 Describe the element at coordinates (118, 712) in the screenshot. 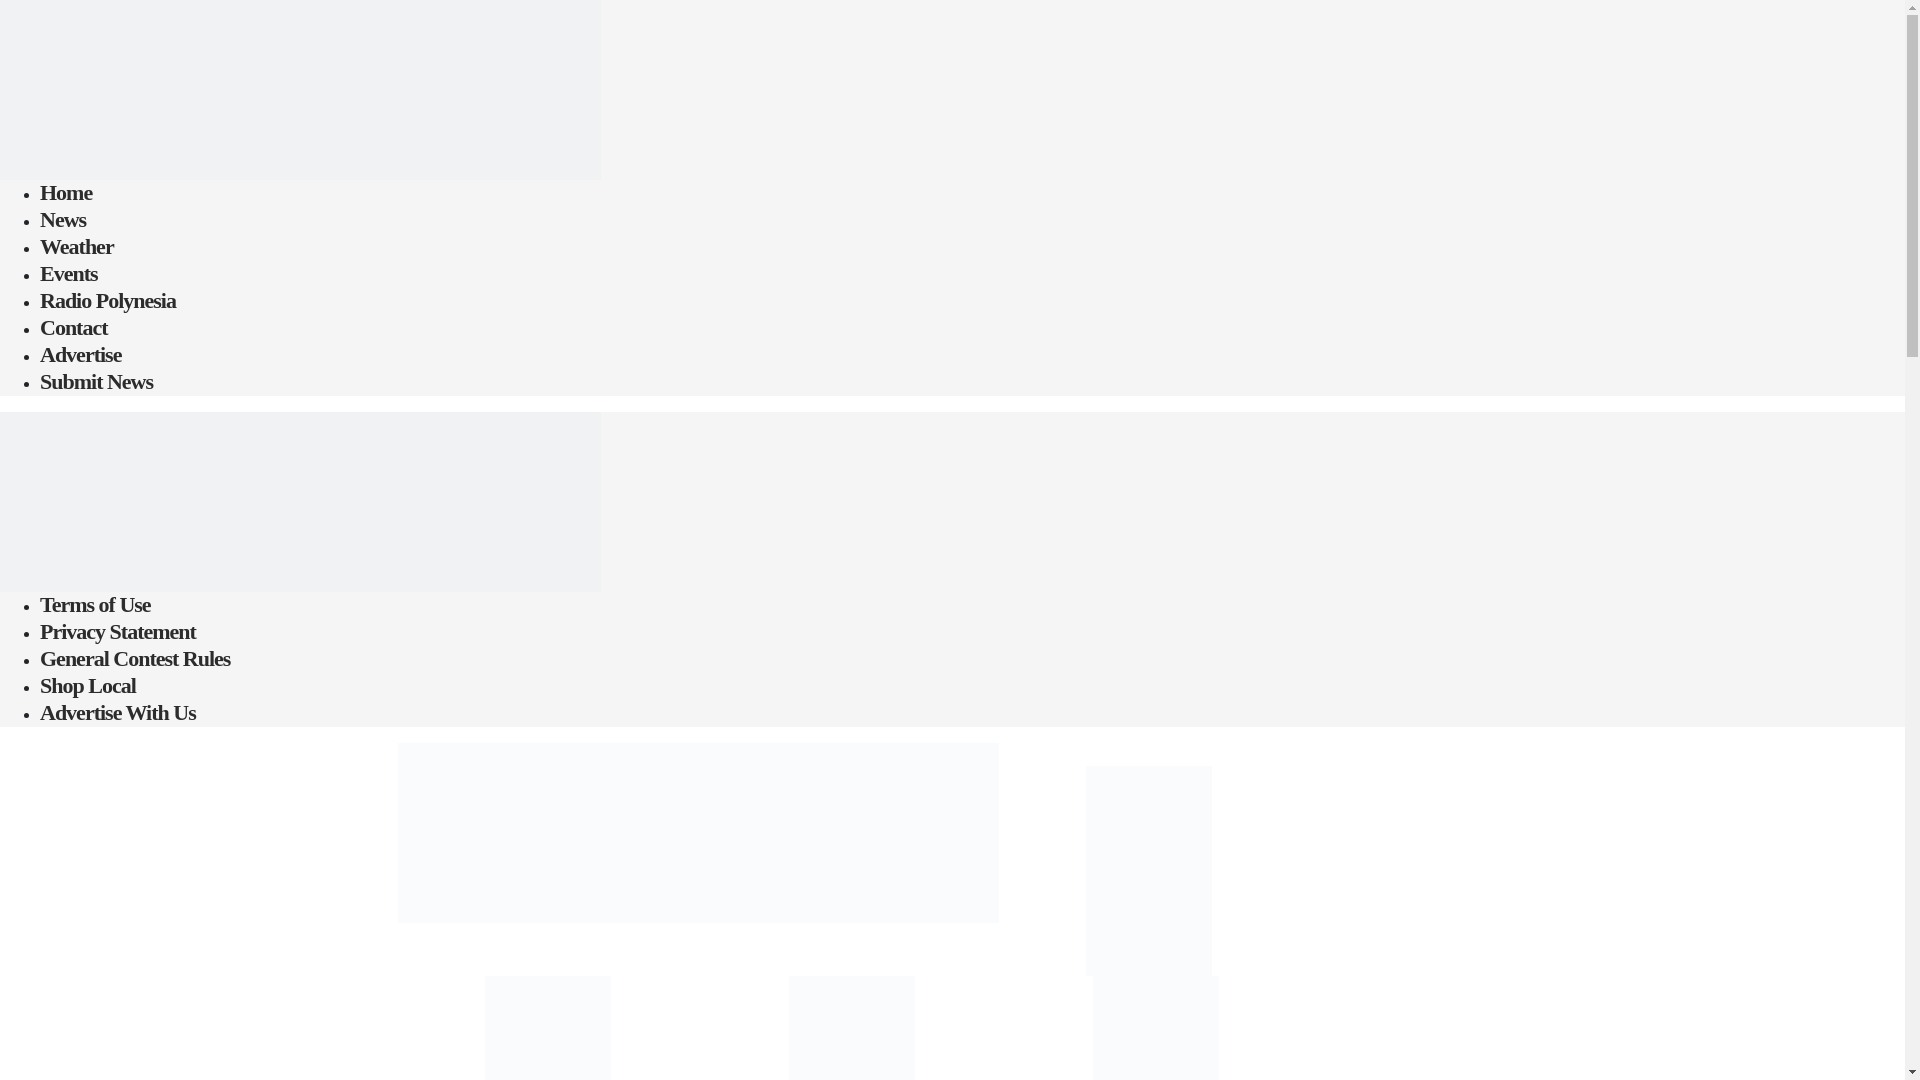

I see `Advertise With Us` at that location.